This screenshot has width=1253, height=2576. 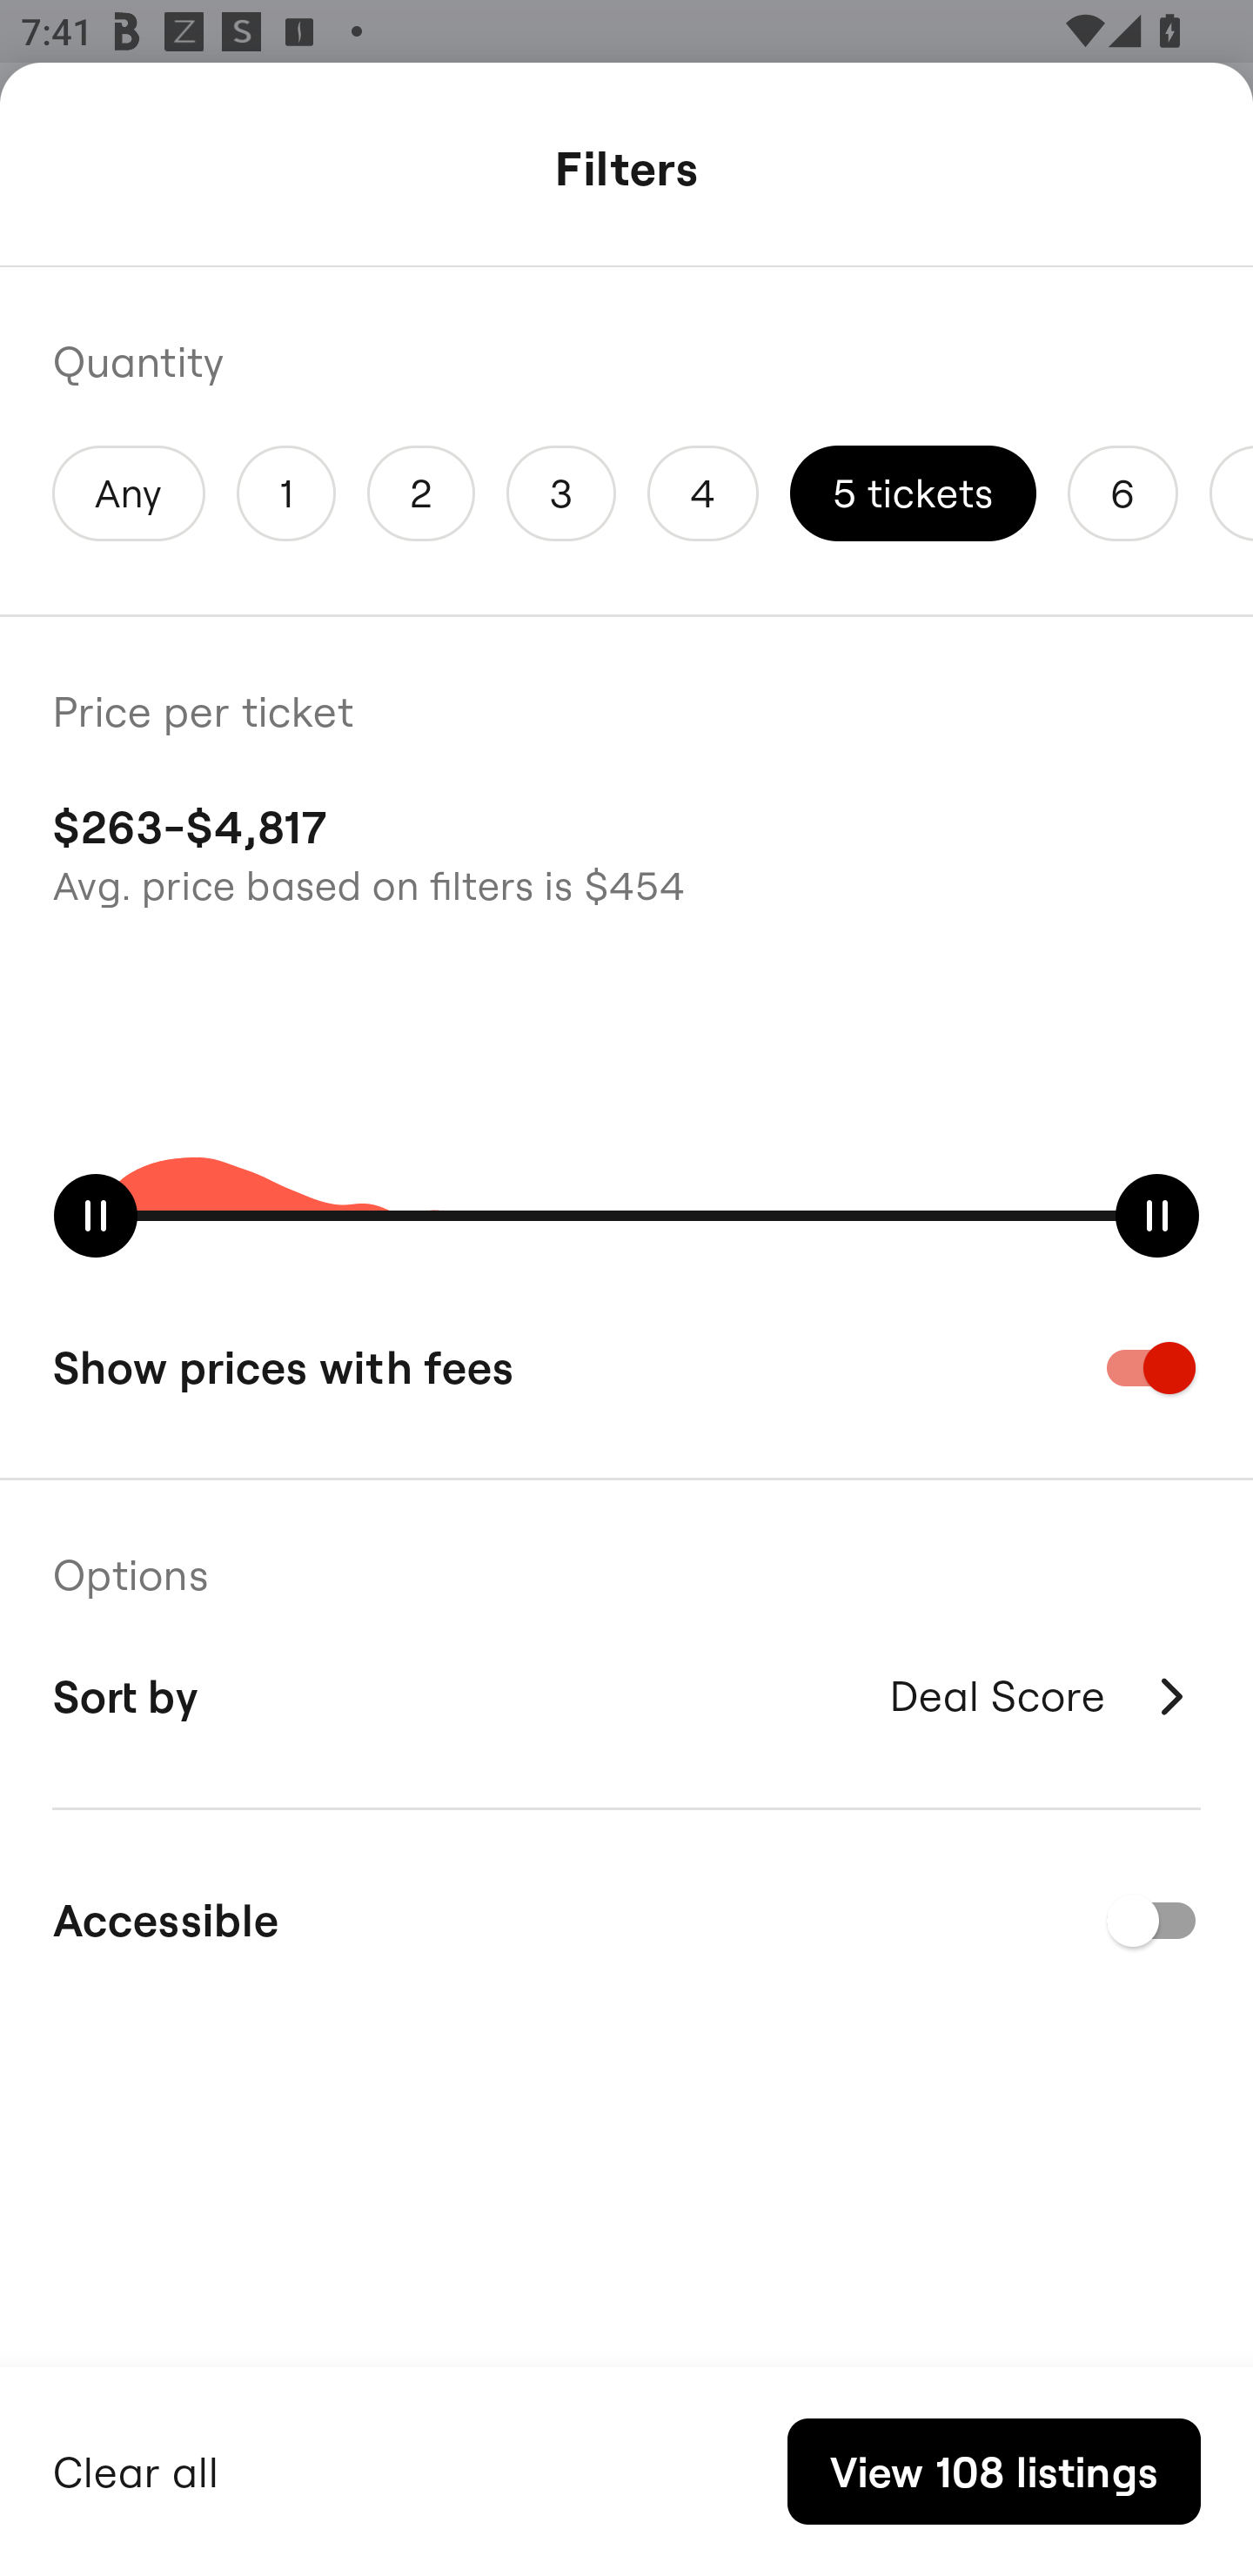 I want to click on 2, so click(x=420, y=493).